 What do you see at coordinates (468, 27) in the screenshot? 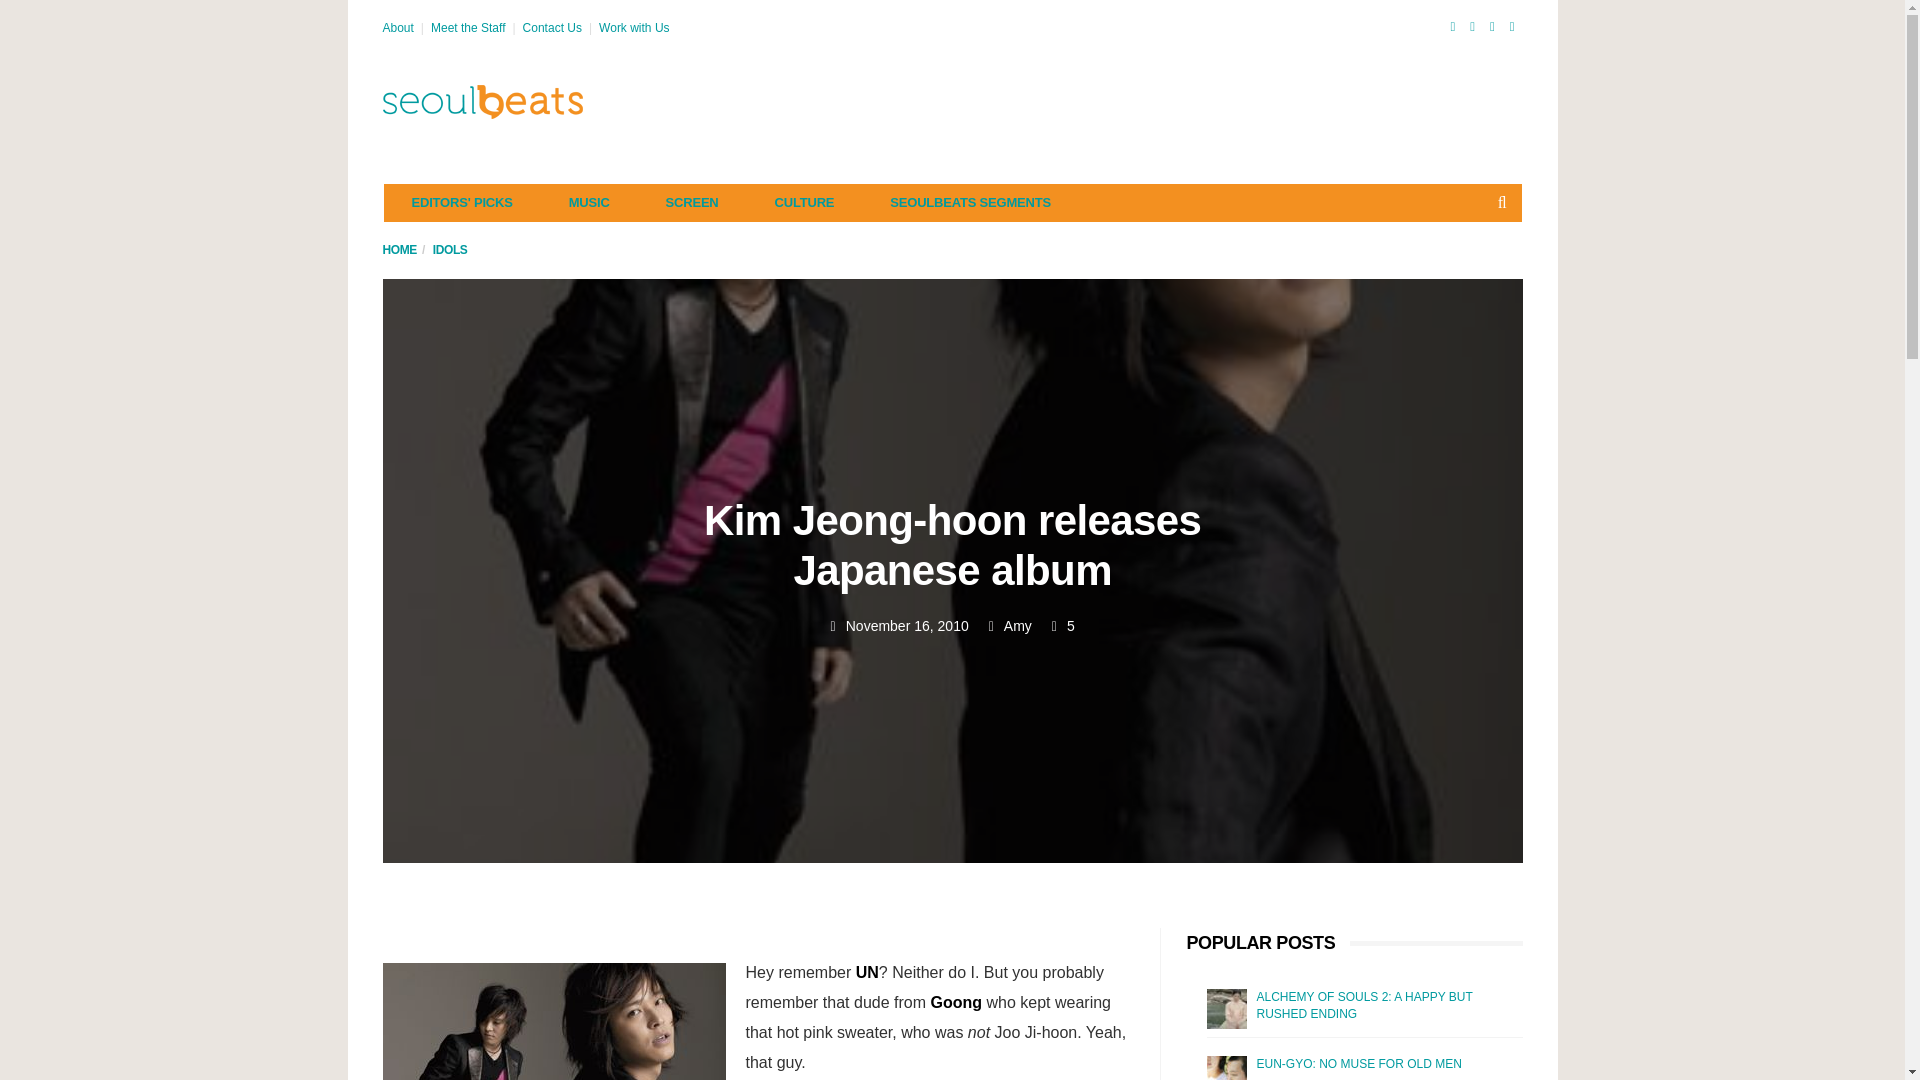
I see `Meet the Staff` at bounding box center [468, 27].